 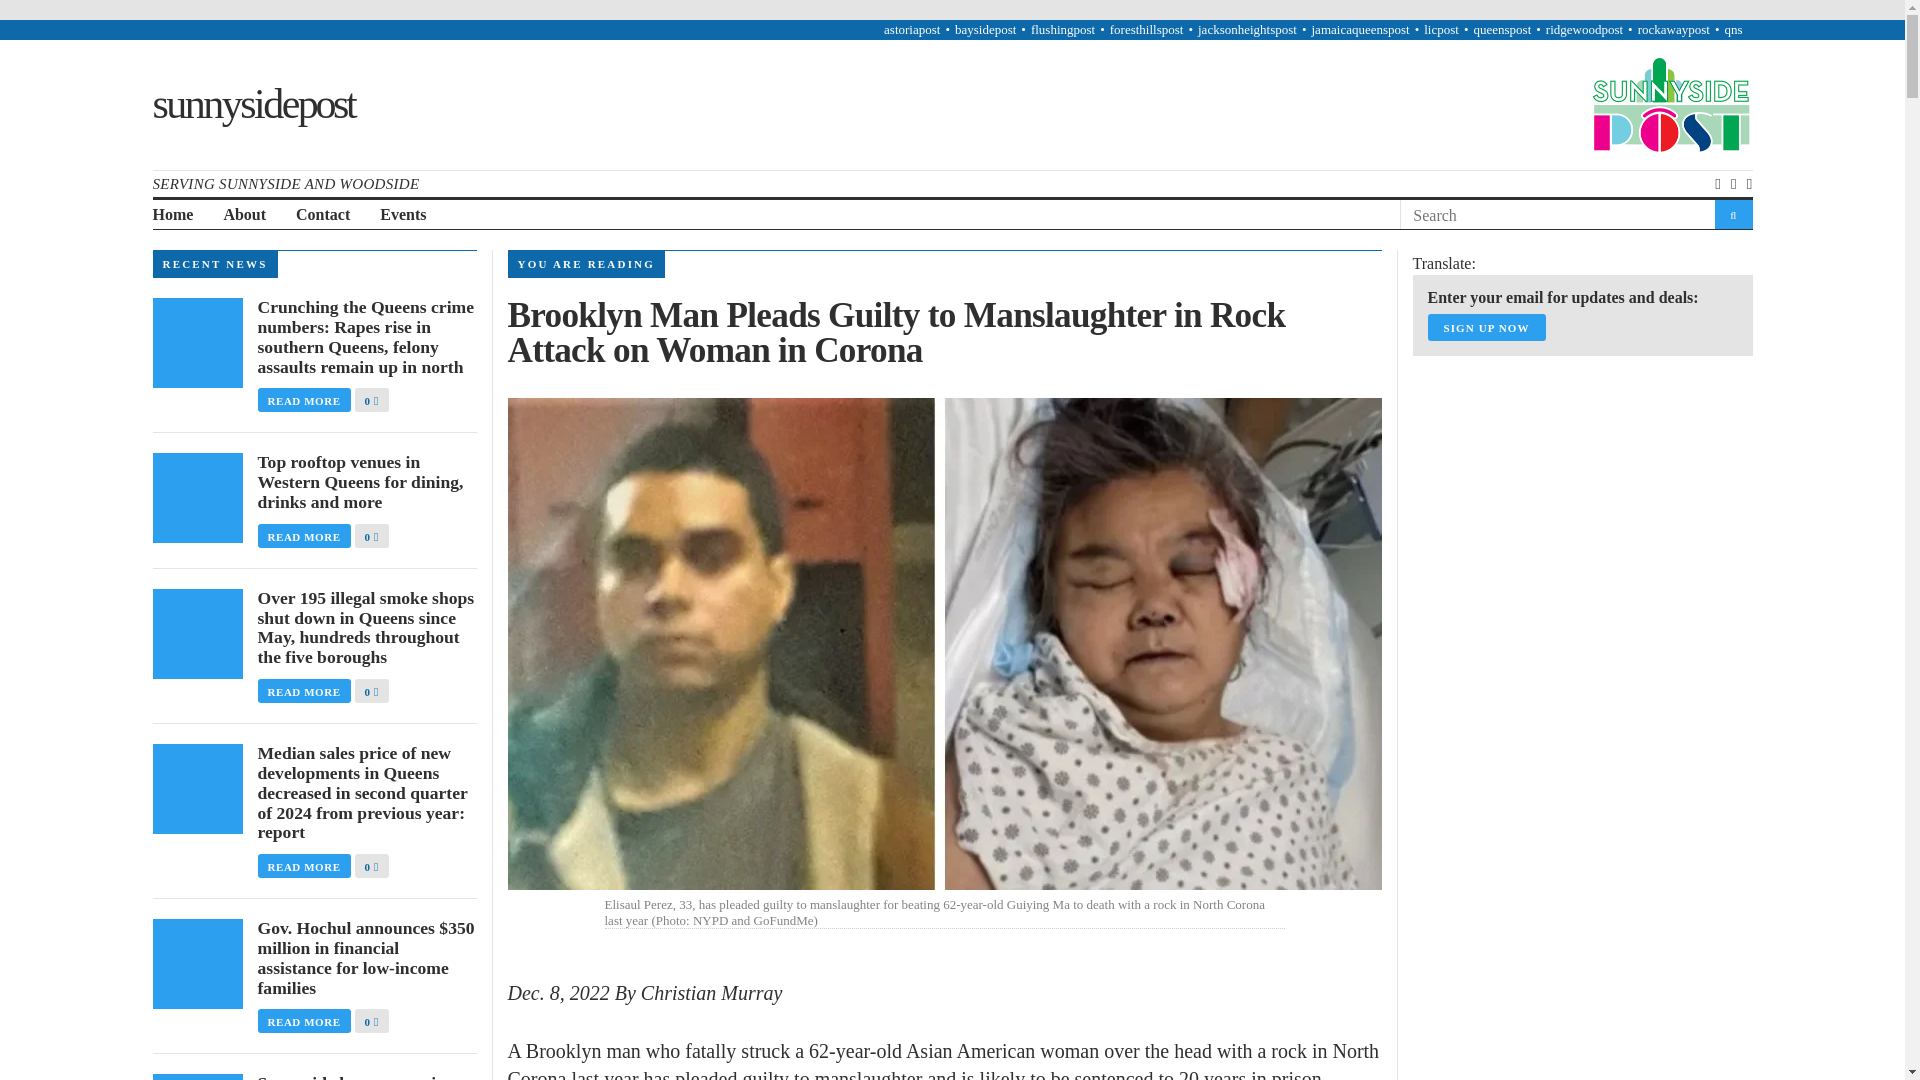 I want to click on ridgewoodpost, so click(x=1584, y=28).